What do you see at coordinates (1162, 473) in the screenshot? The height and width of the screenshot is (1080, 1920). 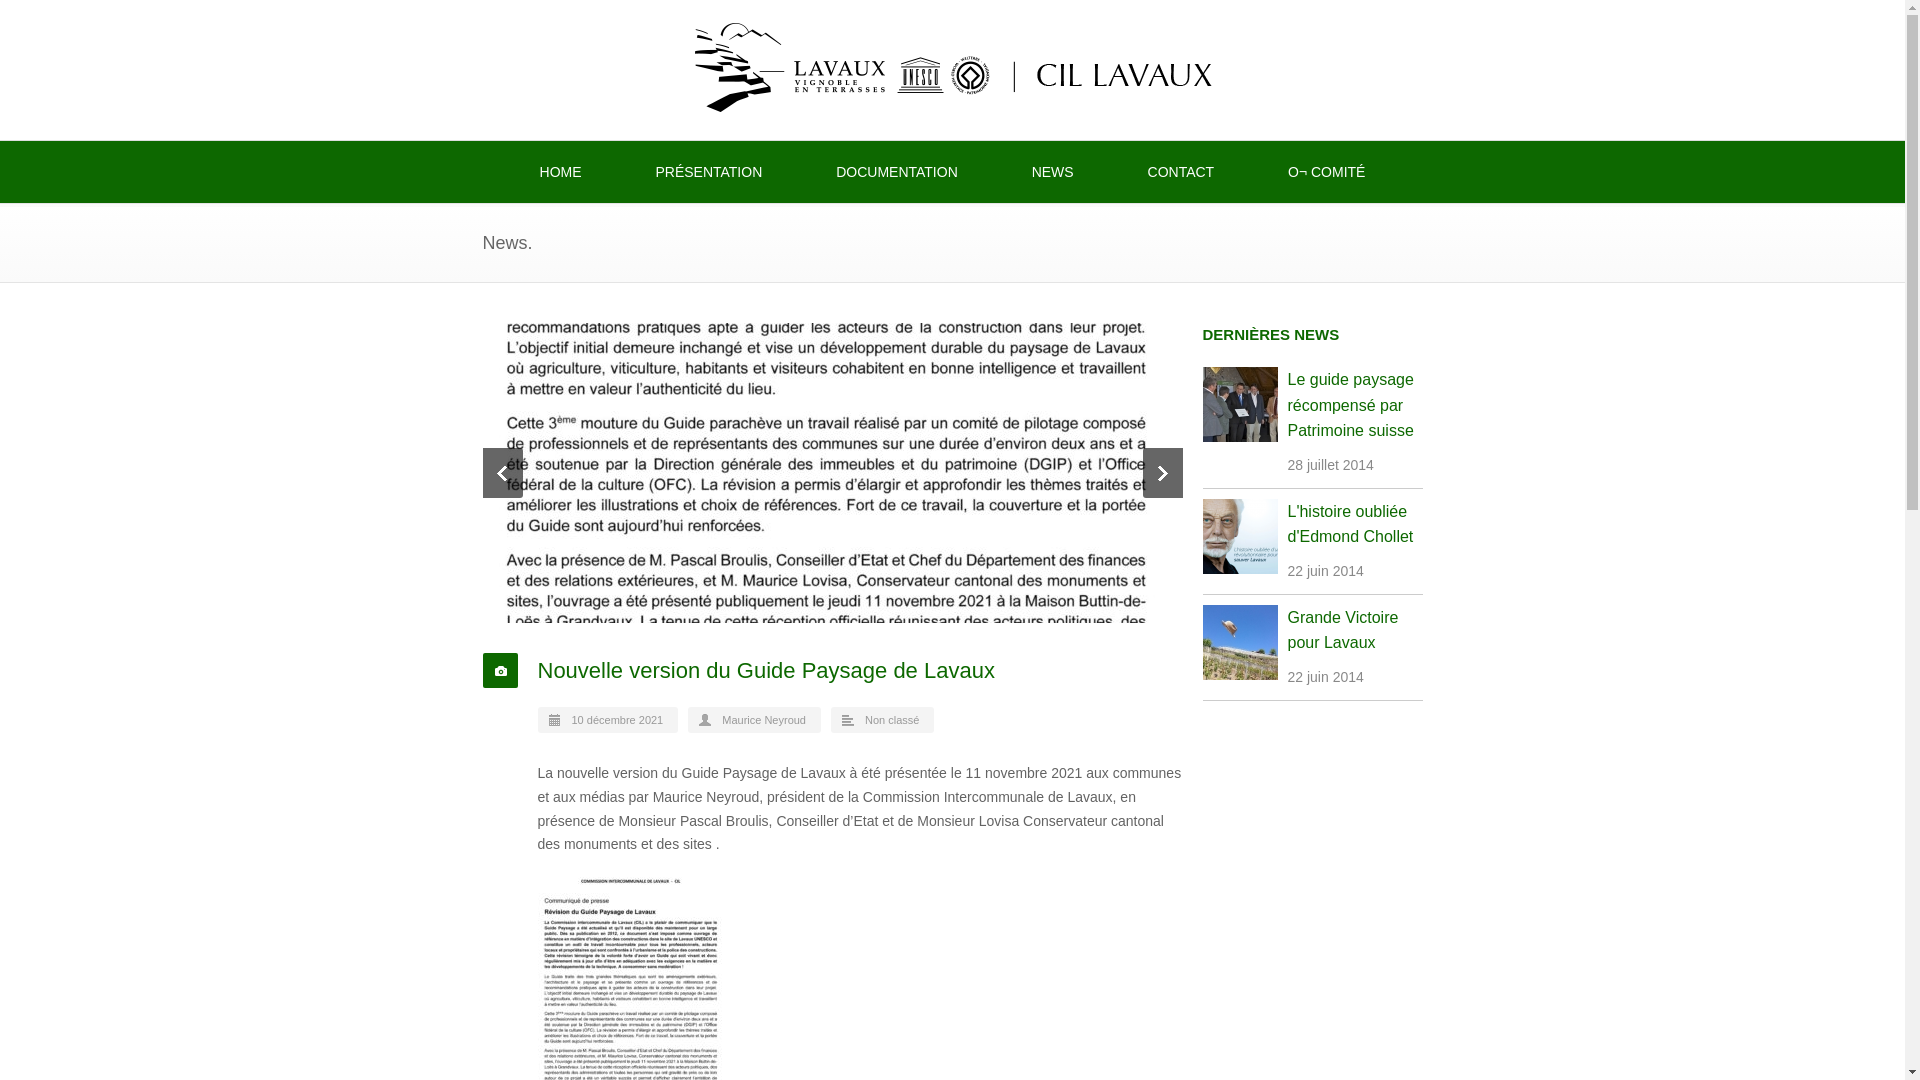 I see `Next` at bounding box center [1162, 473].